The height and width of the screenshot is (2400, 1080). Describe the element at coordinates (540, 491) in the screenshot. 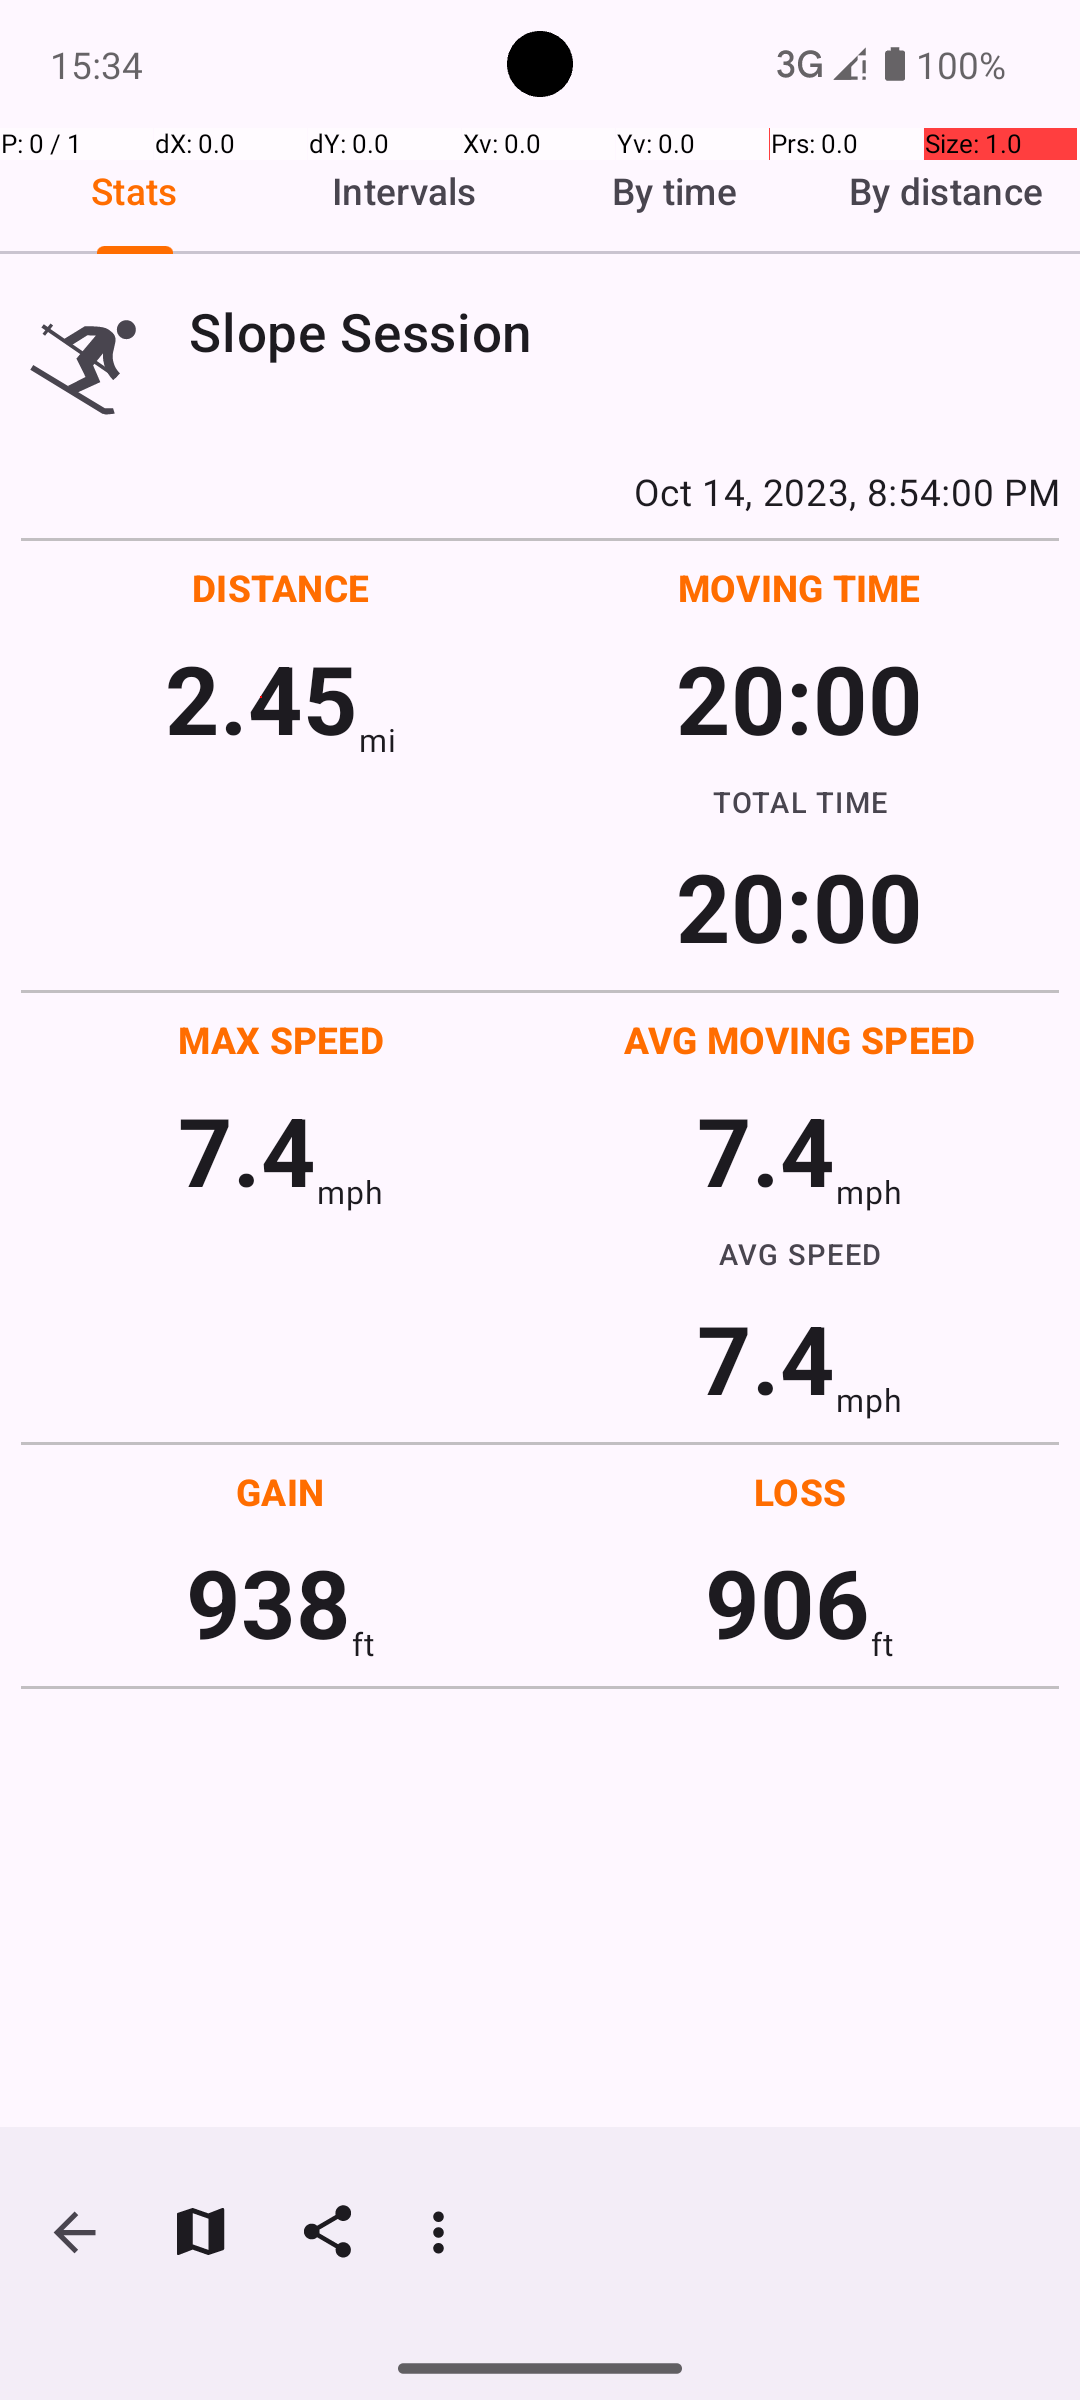

I see `Oct 14, 2023, 8:54:00 PM` at that location.